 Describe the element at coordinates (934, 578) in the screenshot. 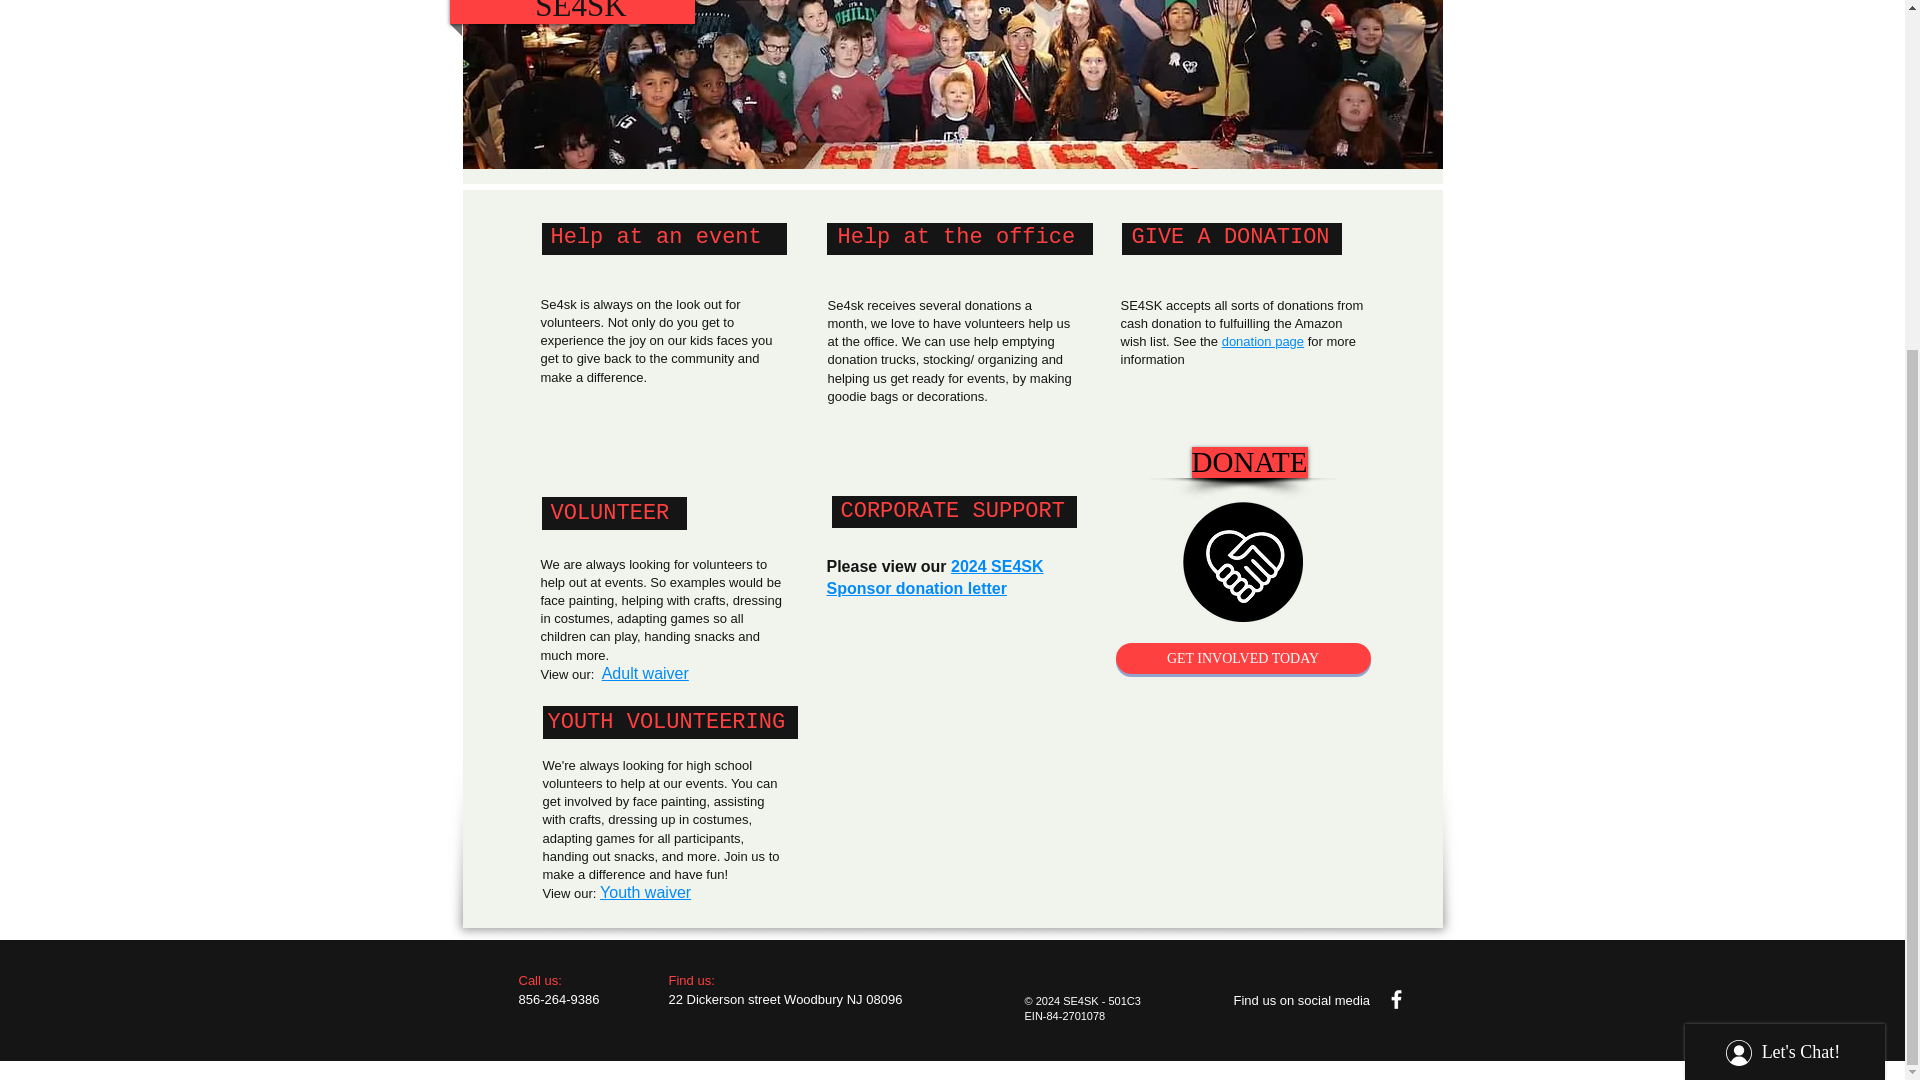

I see `2024 SE4SK Sponsor donation letter` at that location.